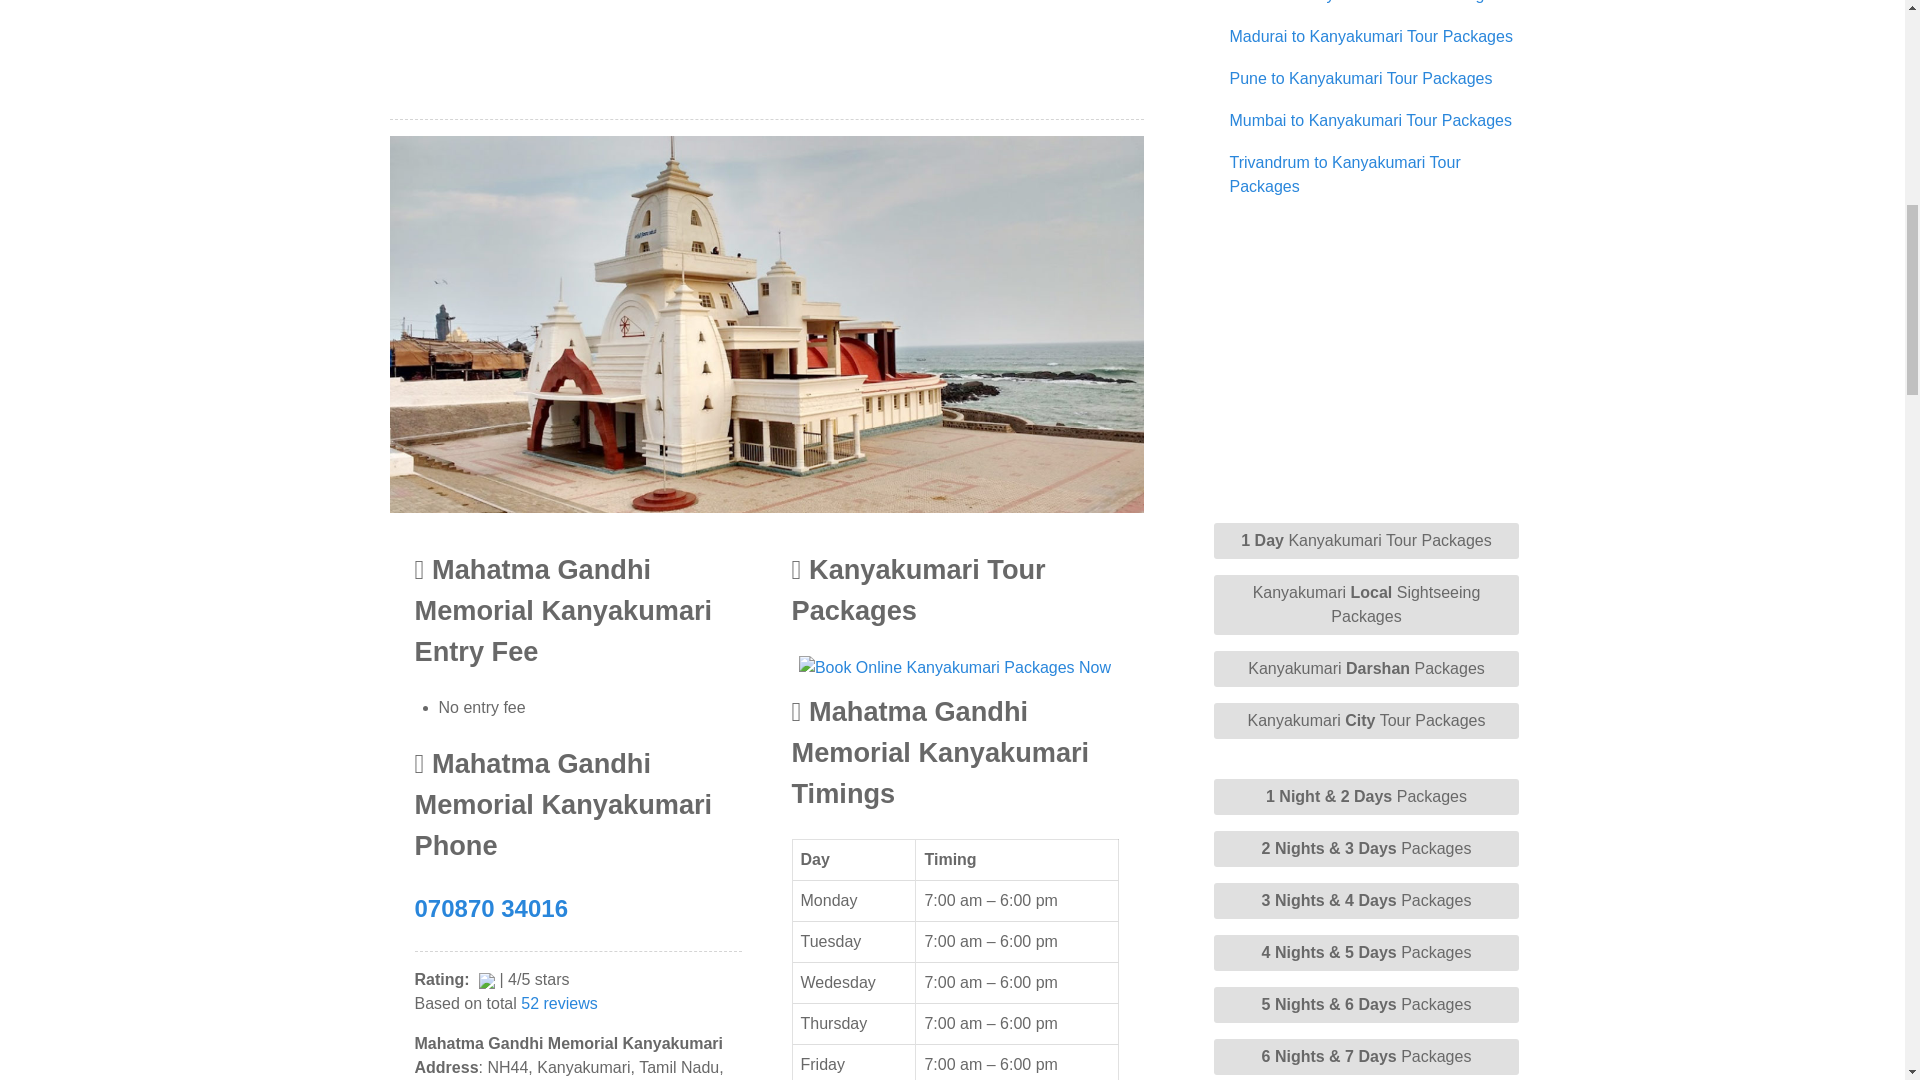 The image size is (1920, 1080). I want to click on Kanyakumari Darshan Packages, so click(1366, 668).